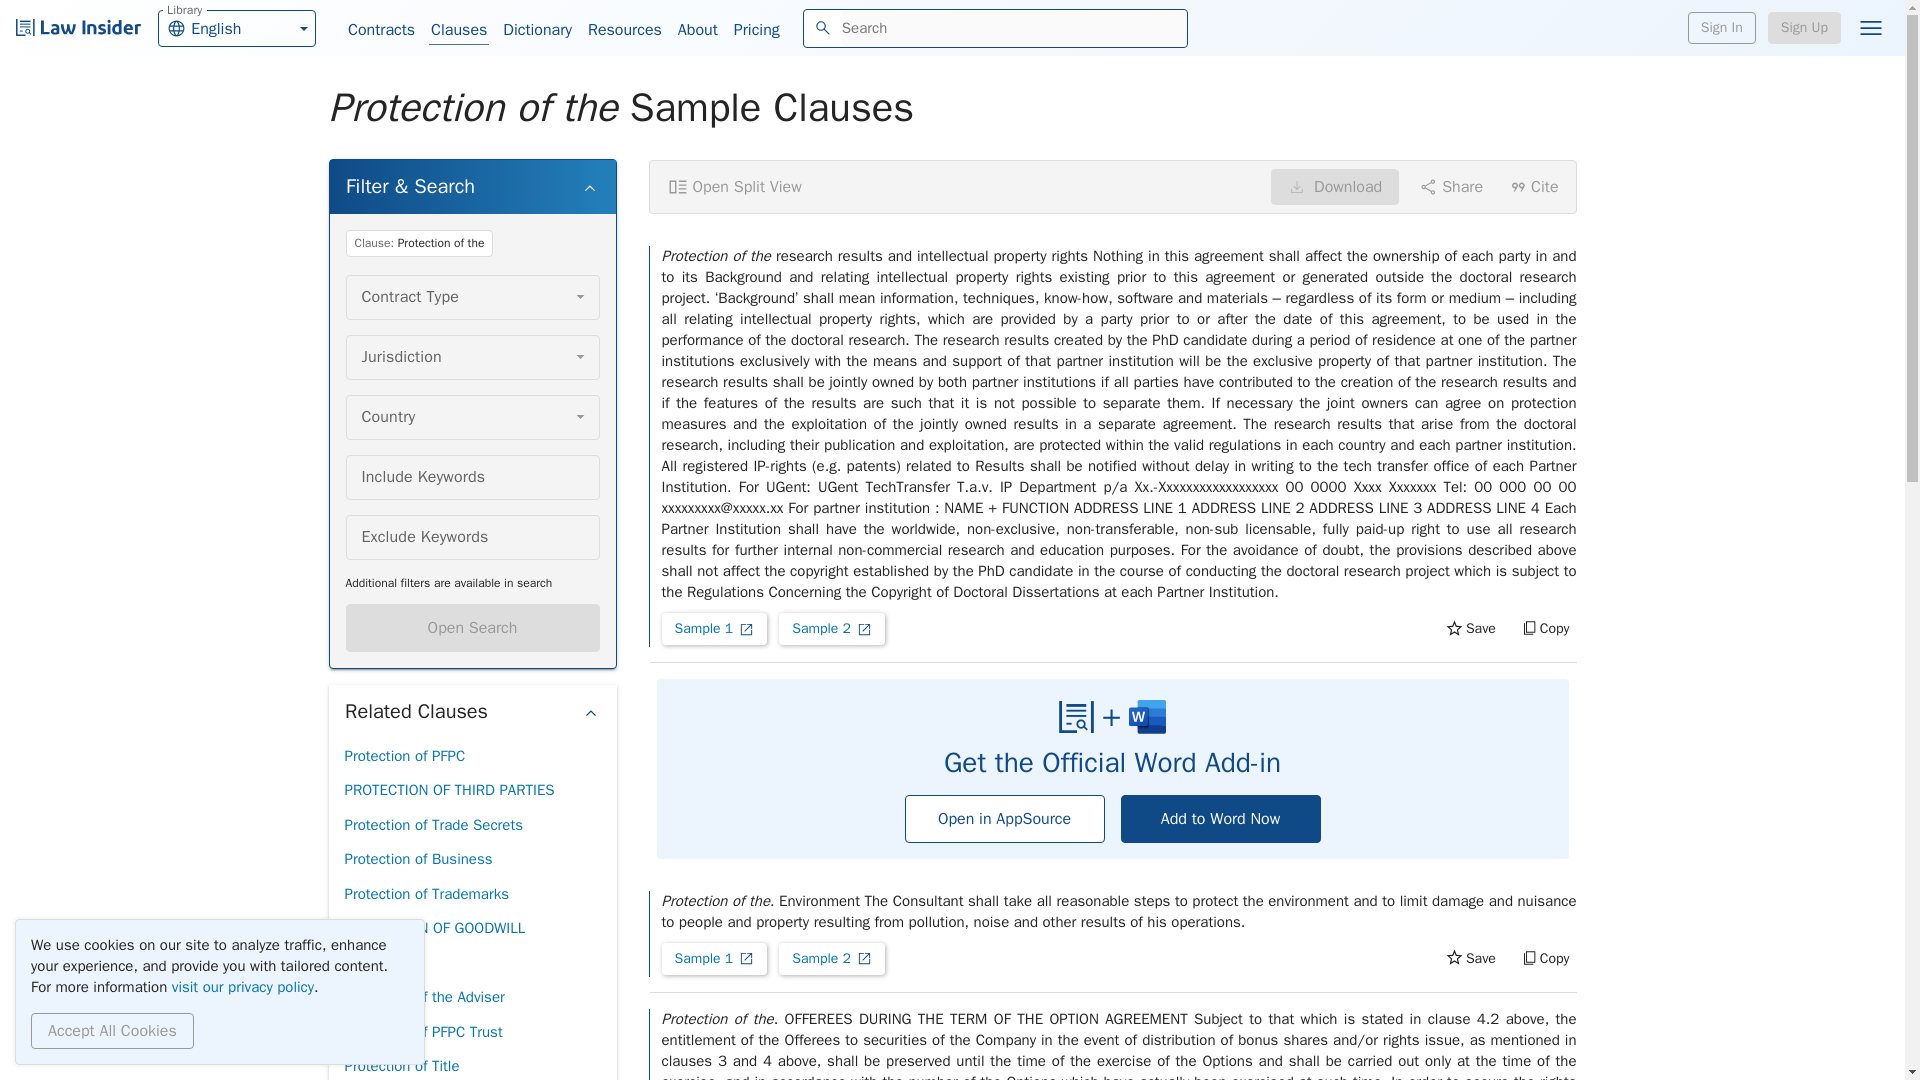 The width and height of the screenshot is (1920, 1080). What do you see at coordinates (423, 997) in the screenshot?
I see `Protection of the Adviser` at bounding box center [423, 997].